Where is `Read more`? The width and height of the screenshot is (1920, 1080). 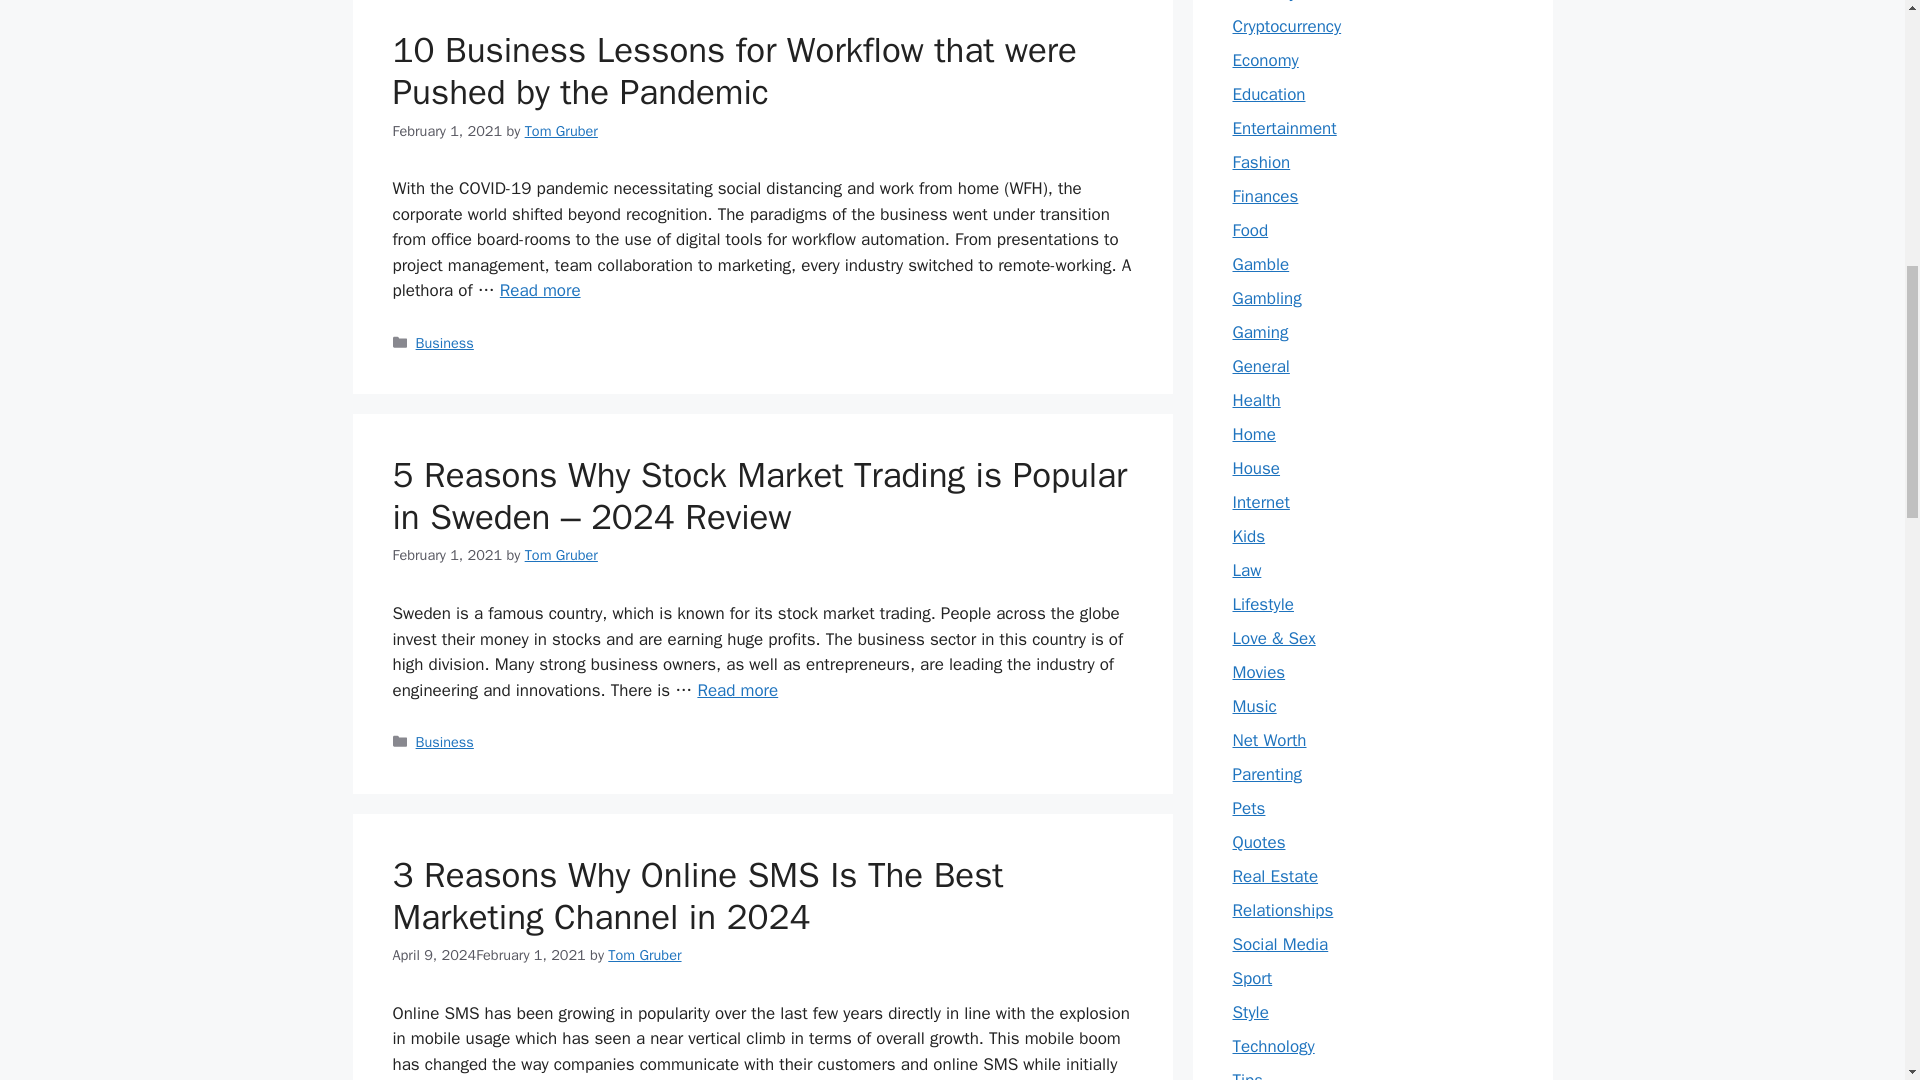 Read more is located at coordinates (736, 690).